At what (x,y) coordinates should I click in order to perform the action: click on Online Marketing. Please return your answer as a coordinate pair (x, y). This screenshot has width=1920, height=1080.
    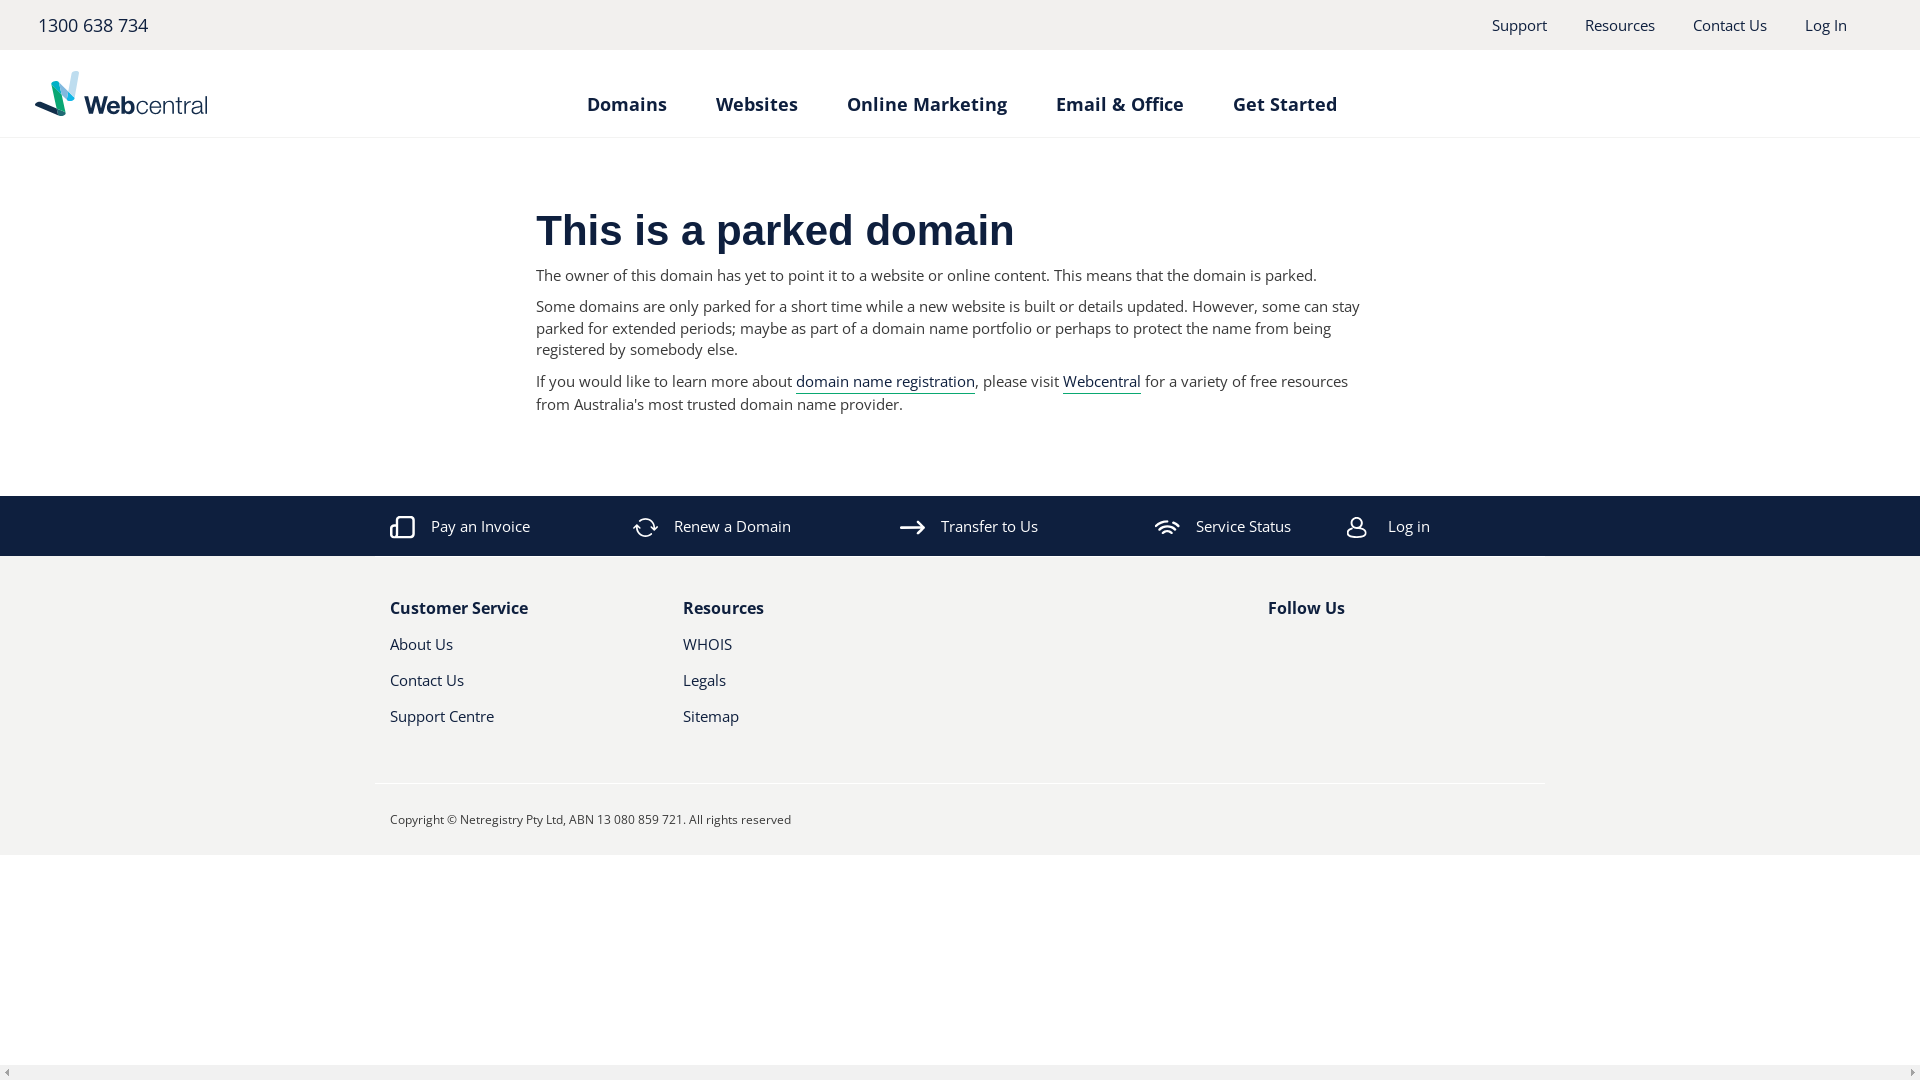
    Looking at the image, I should click on (926, 94).